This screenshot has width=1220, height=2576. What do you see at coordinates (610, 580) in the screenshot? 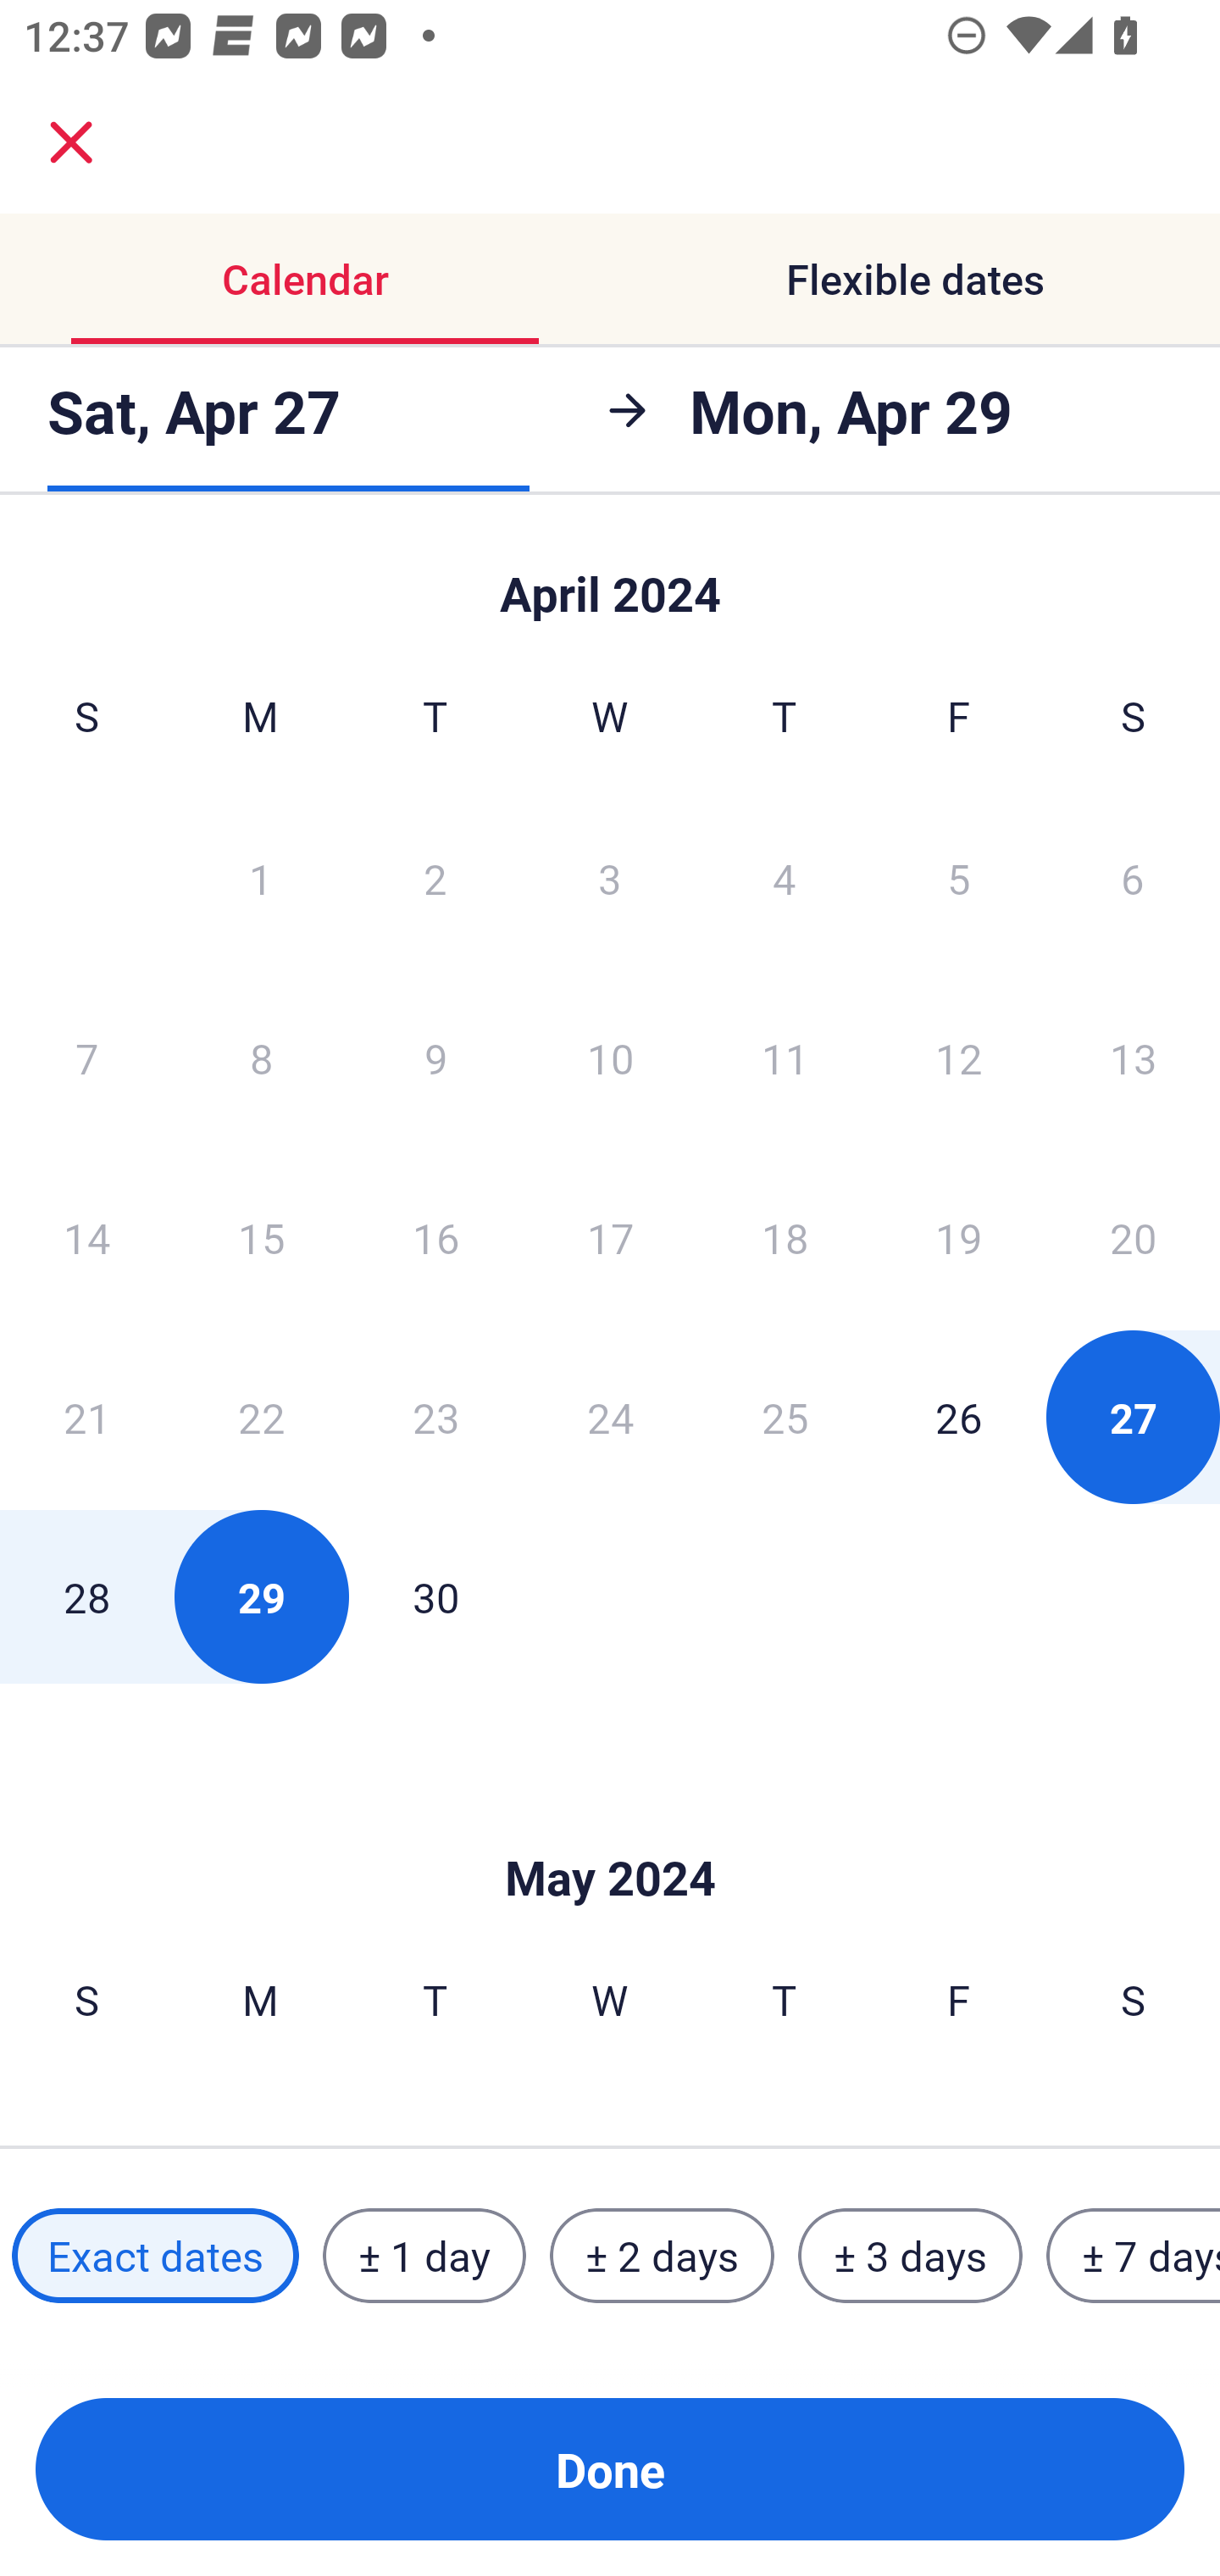
I see `Skip to Done` at bounding box center [610, 580].